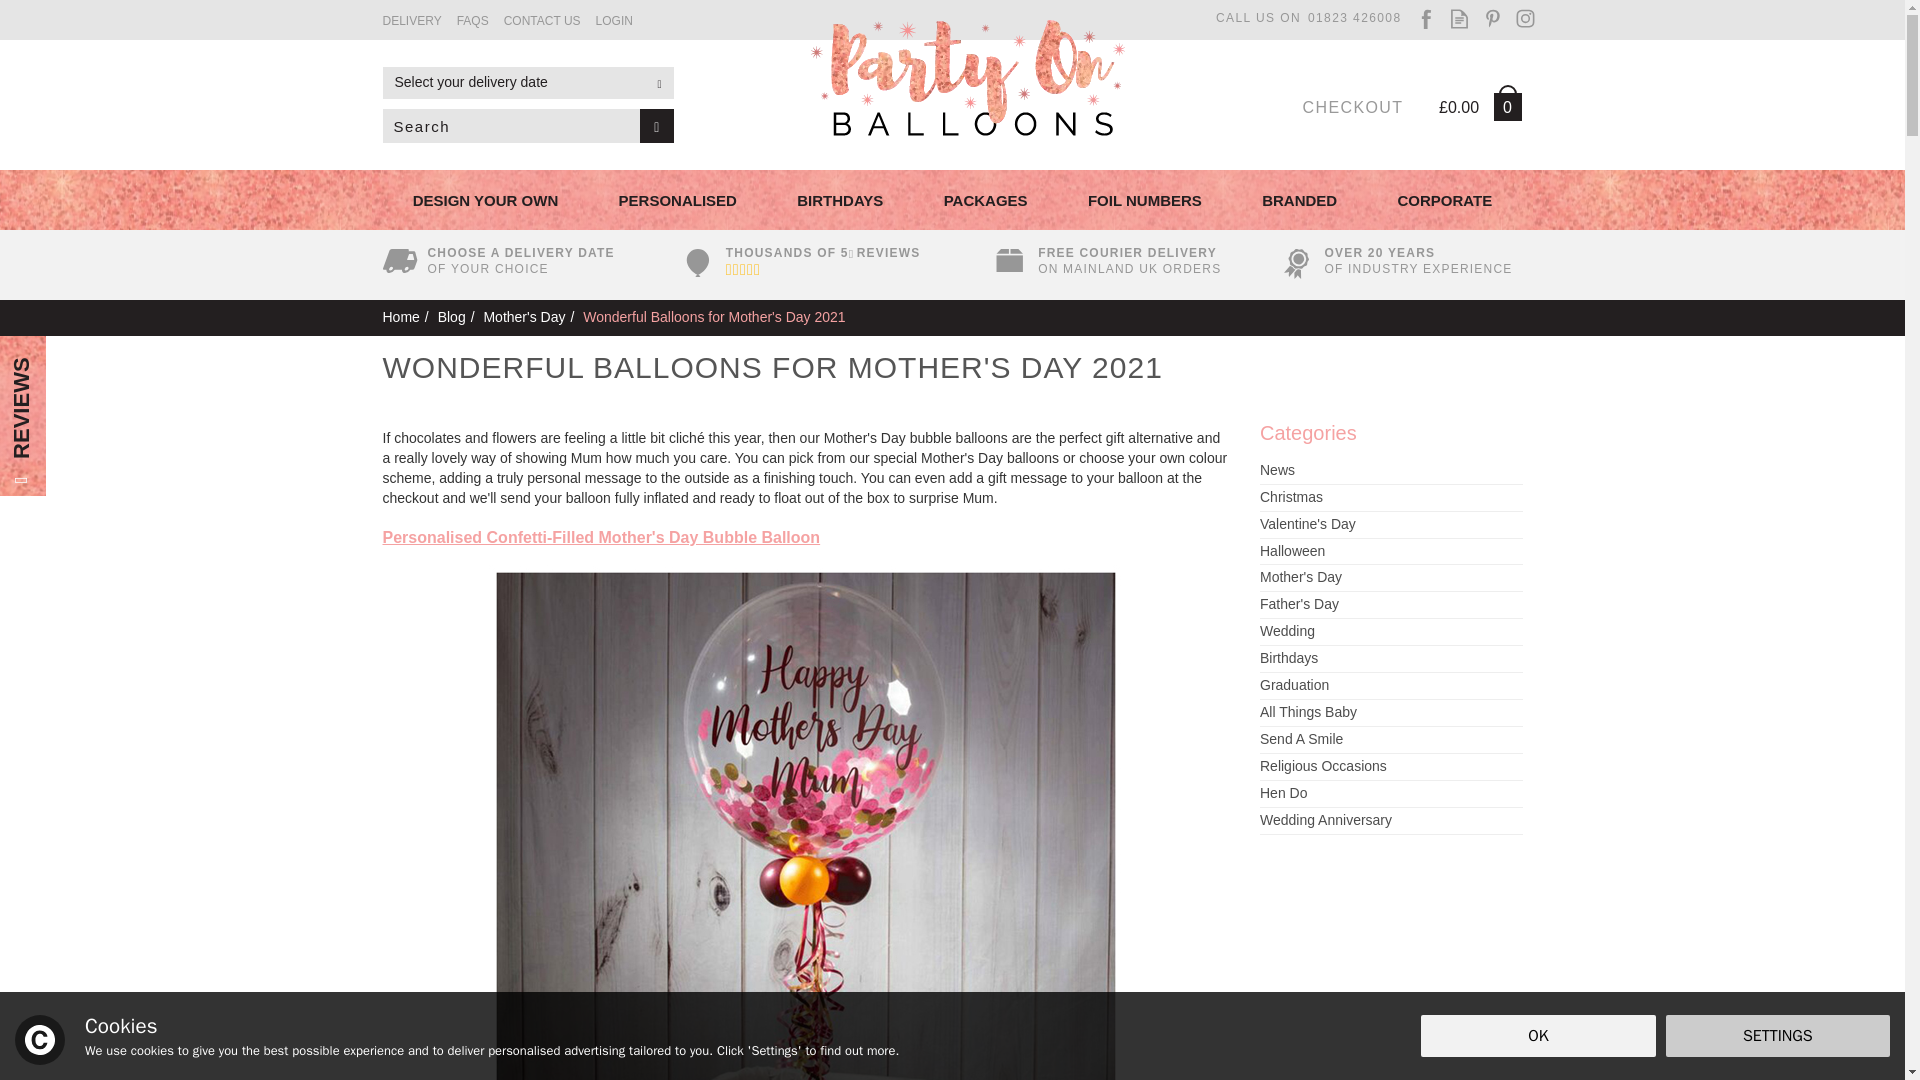  I want to click on Mother's Day, so click(1390, 578).